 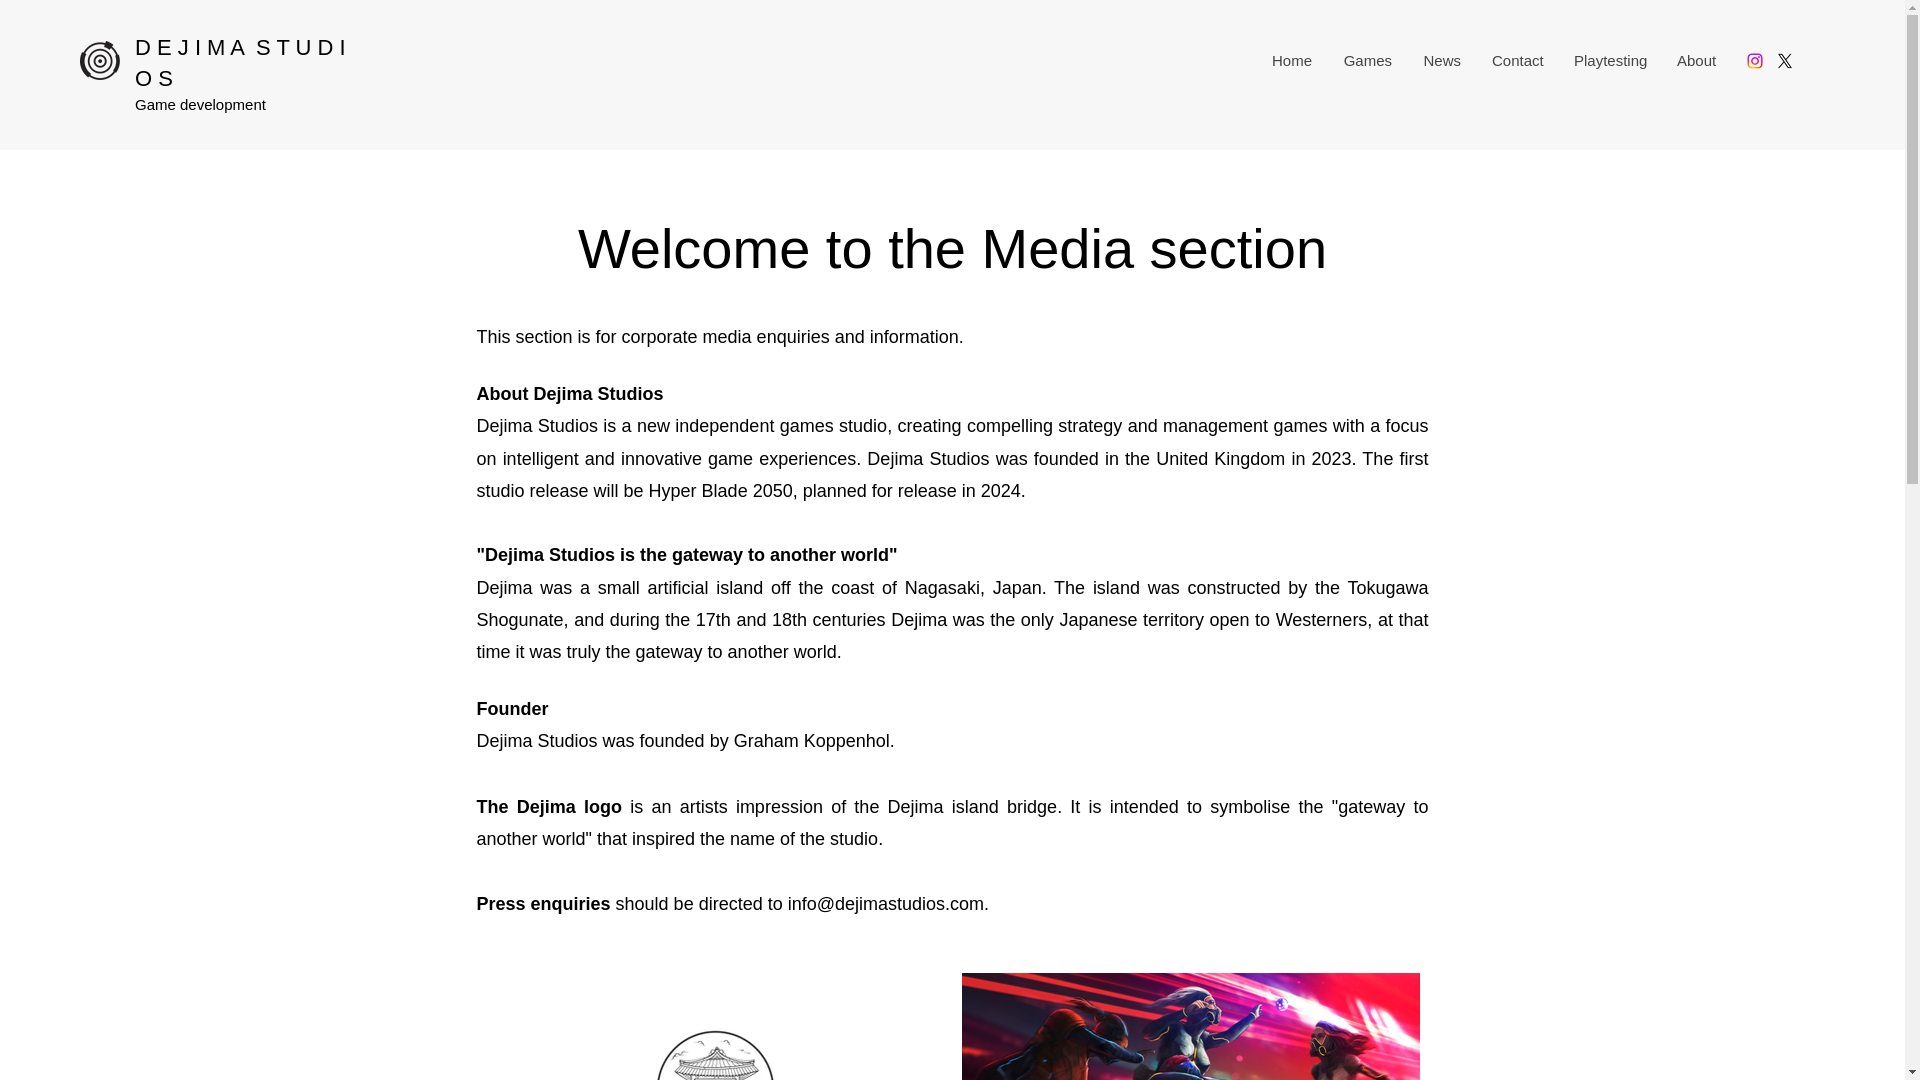 What do you see at coordinates (1442, 60) in the screenshot?
I see `News` at bounding box center [1442, 60].